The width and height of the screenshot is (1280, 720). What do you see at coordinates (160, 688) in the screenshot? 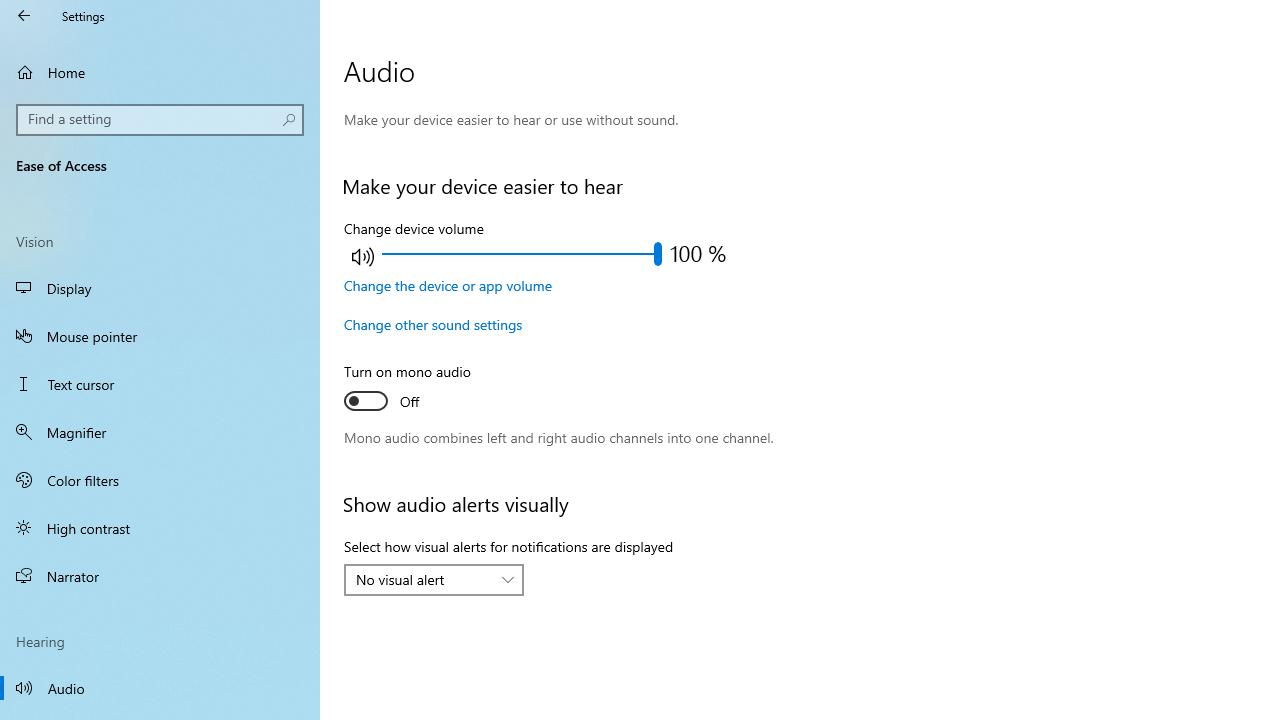
I see `Audio` at bounding box center [160, 688].